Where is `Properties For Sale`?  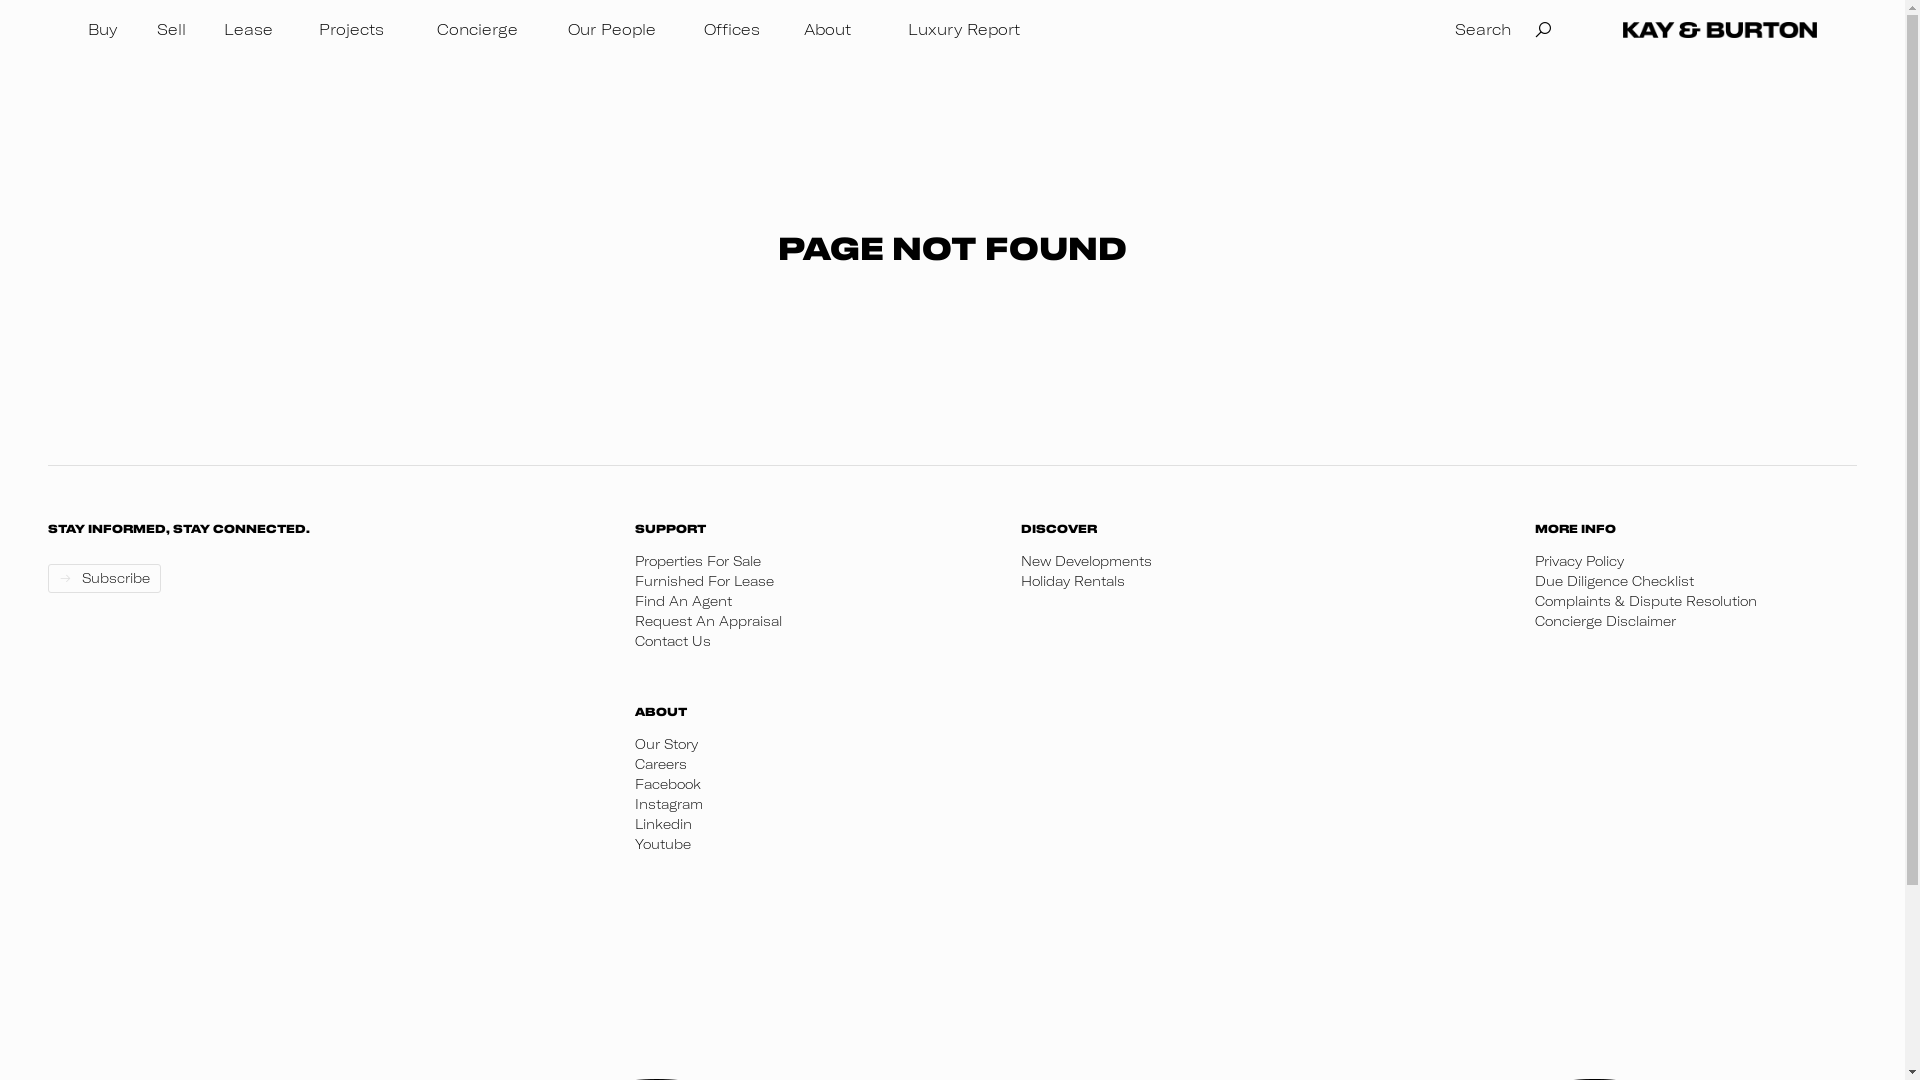
Properties For Sale is located at coordinates (804, 561).